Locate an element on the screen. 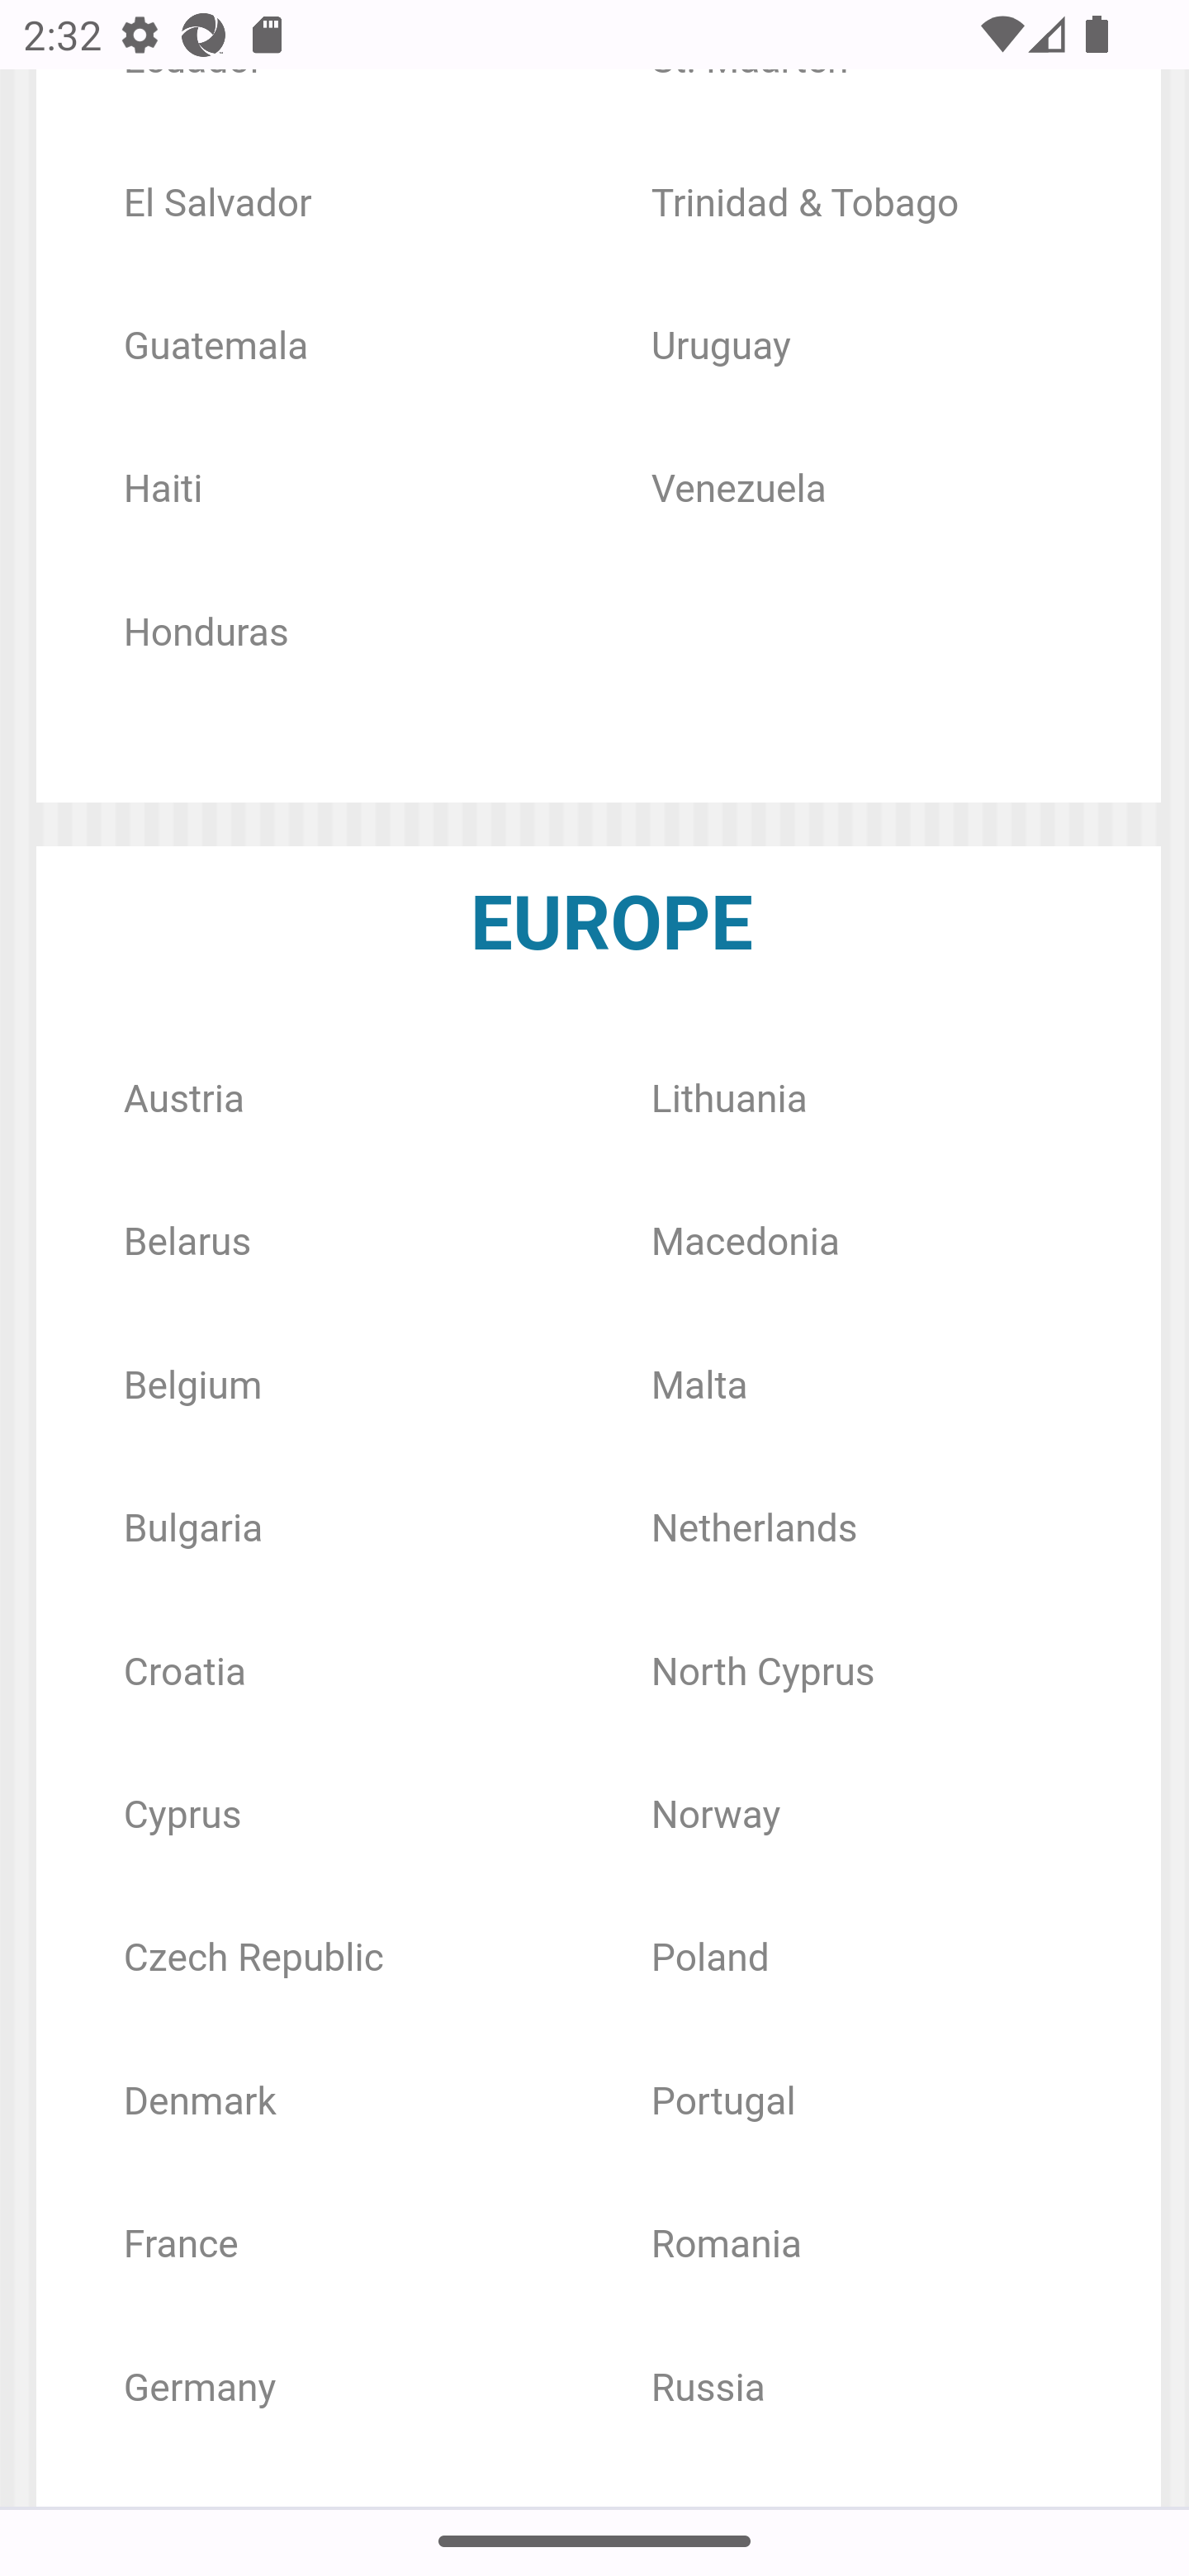 The width and height of the screenshot is (1189, 2576). Austria is located at coordinates (182, 1102).